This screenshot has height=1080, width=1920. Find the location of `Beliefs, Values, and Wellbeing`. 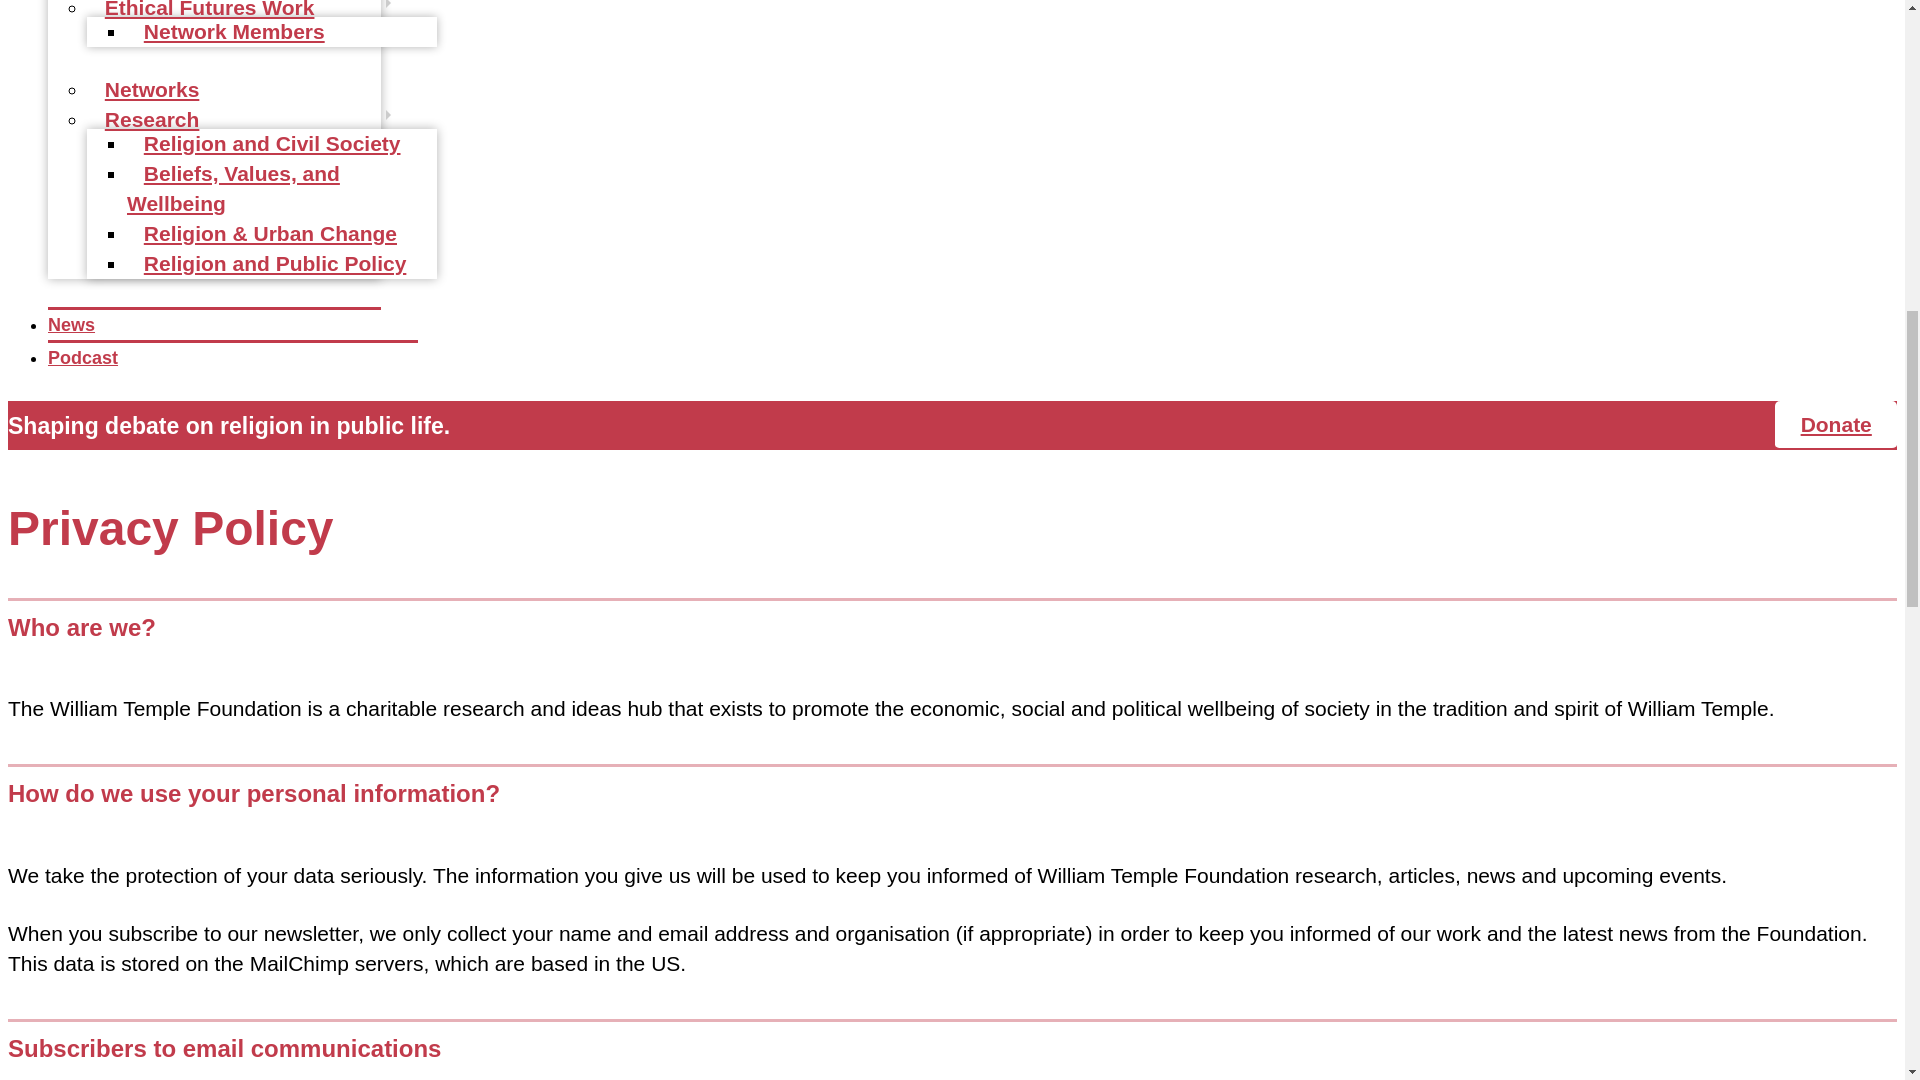

Beliefs, Values, and Wellbeing is located at coordinates (232, 188).